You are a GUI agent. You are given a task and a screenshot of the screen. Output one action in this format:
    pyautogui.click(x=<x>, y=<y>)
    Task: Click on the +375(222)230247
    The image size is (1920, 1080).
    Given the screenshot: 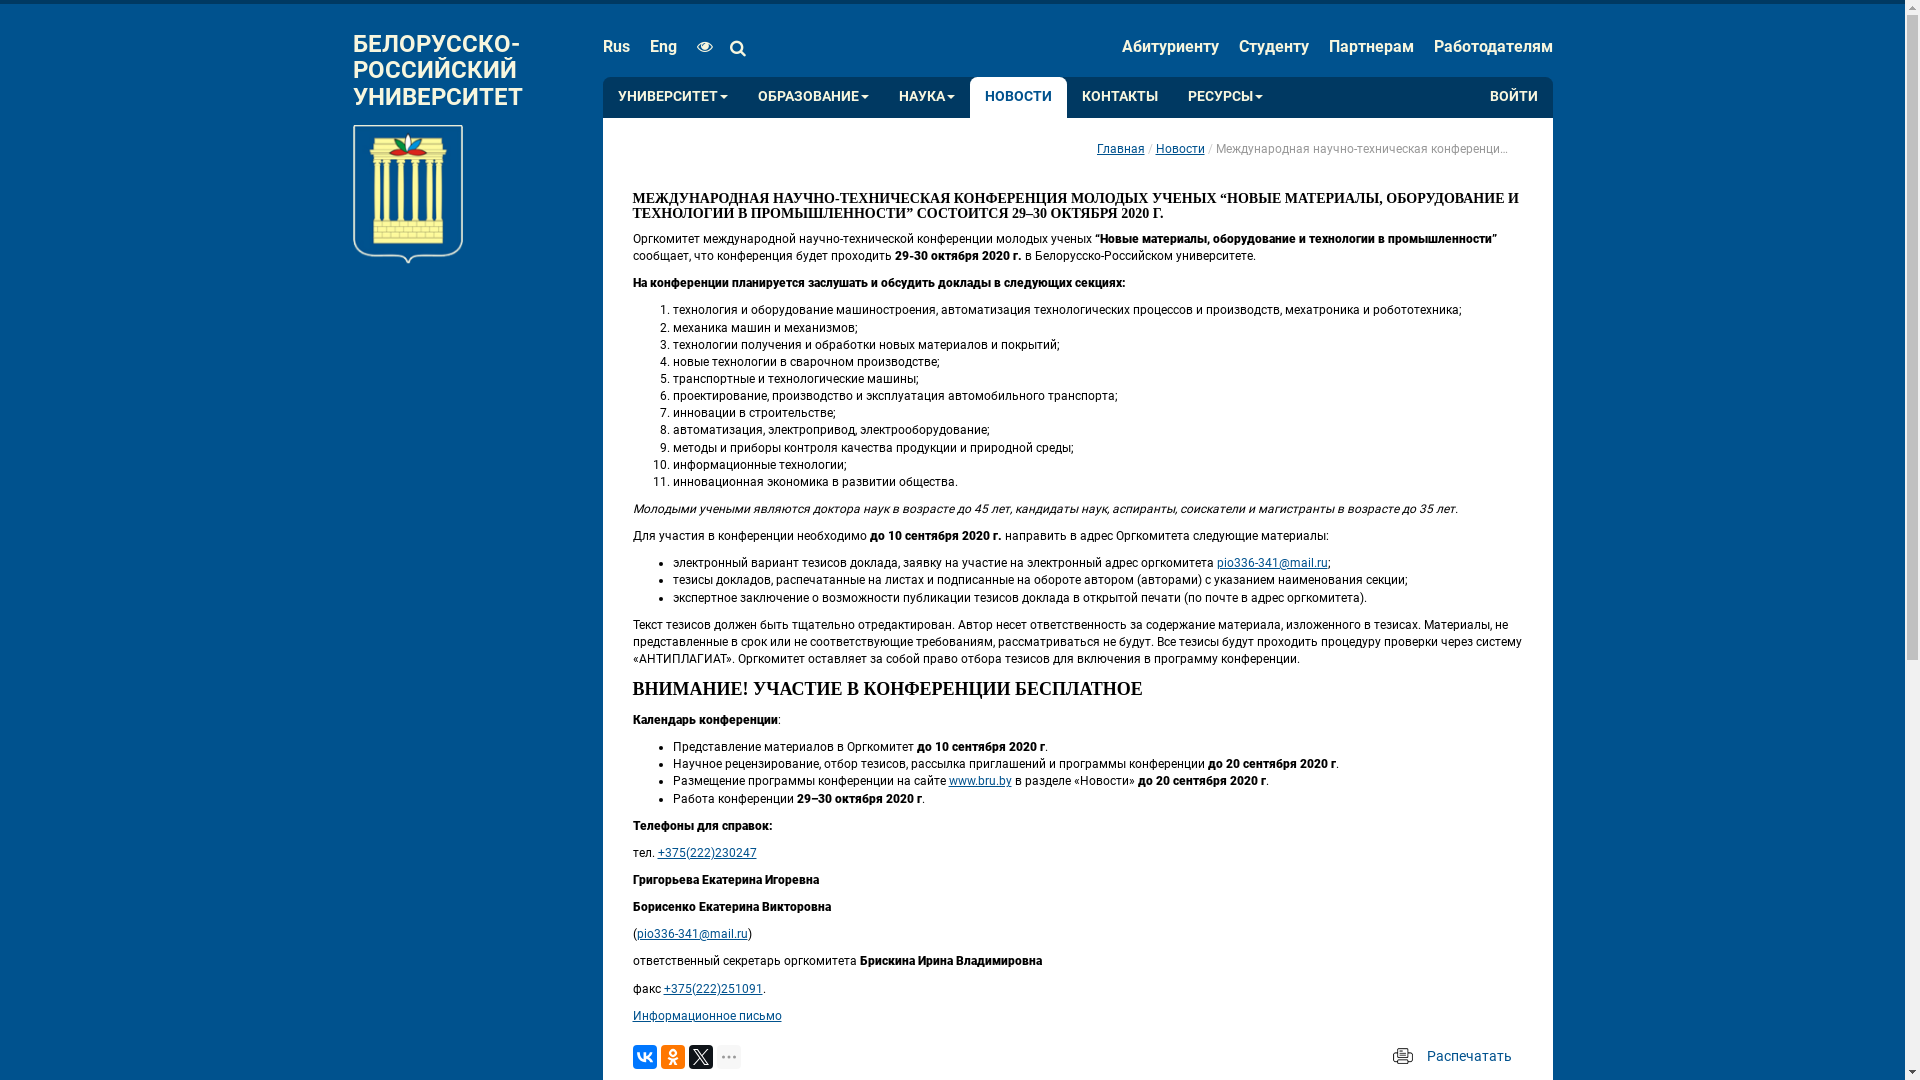 What is the action you would take?
    pyautogui.click(x=708, y=853)
    